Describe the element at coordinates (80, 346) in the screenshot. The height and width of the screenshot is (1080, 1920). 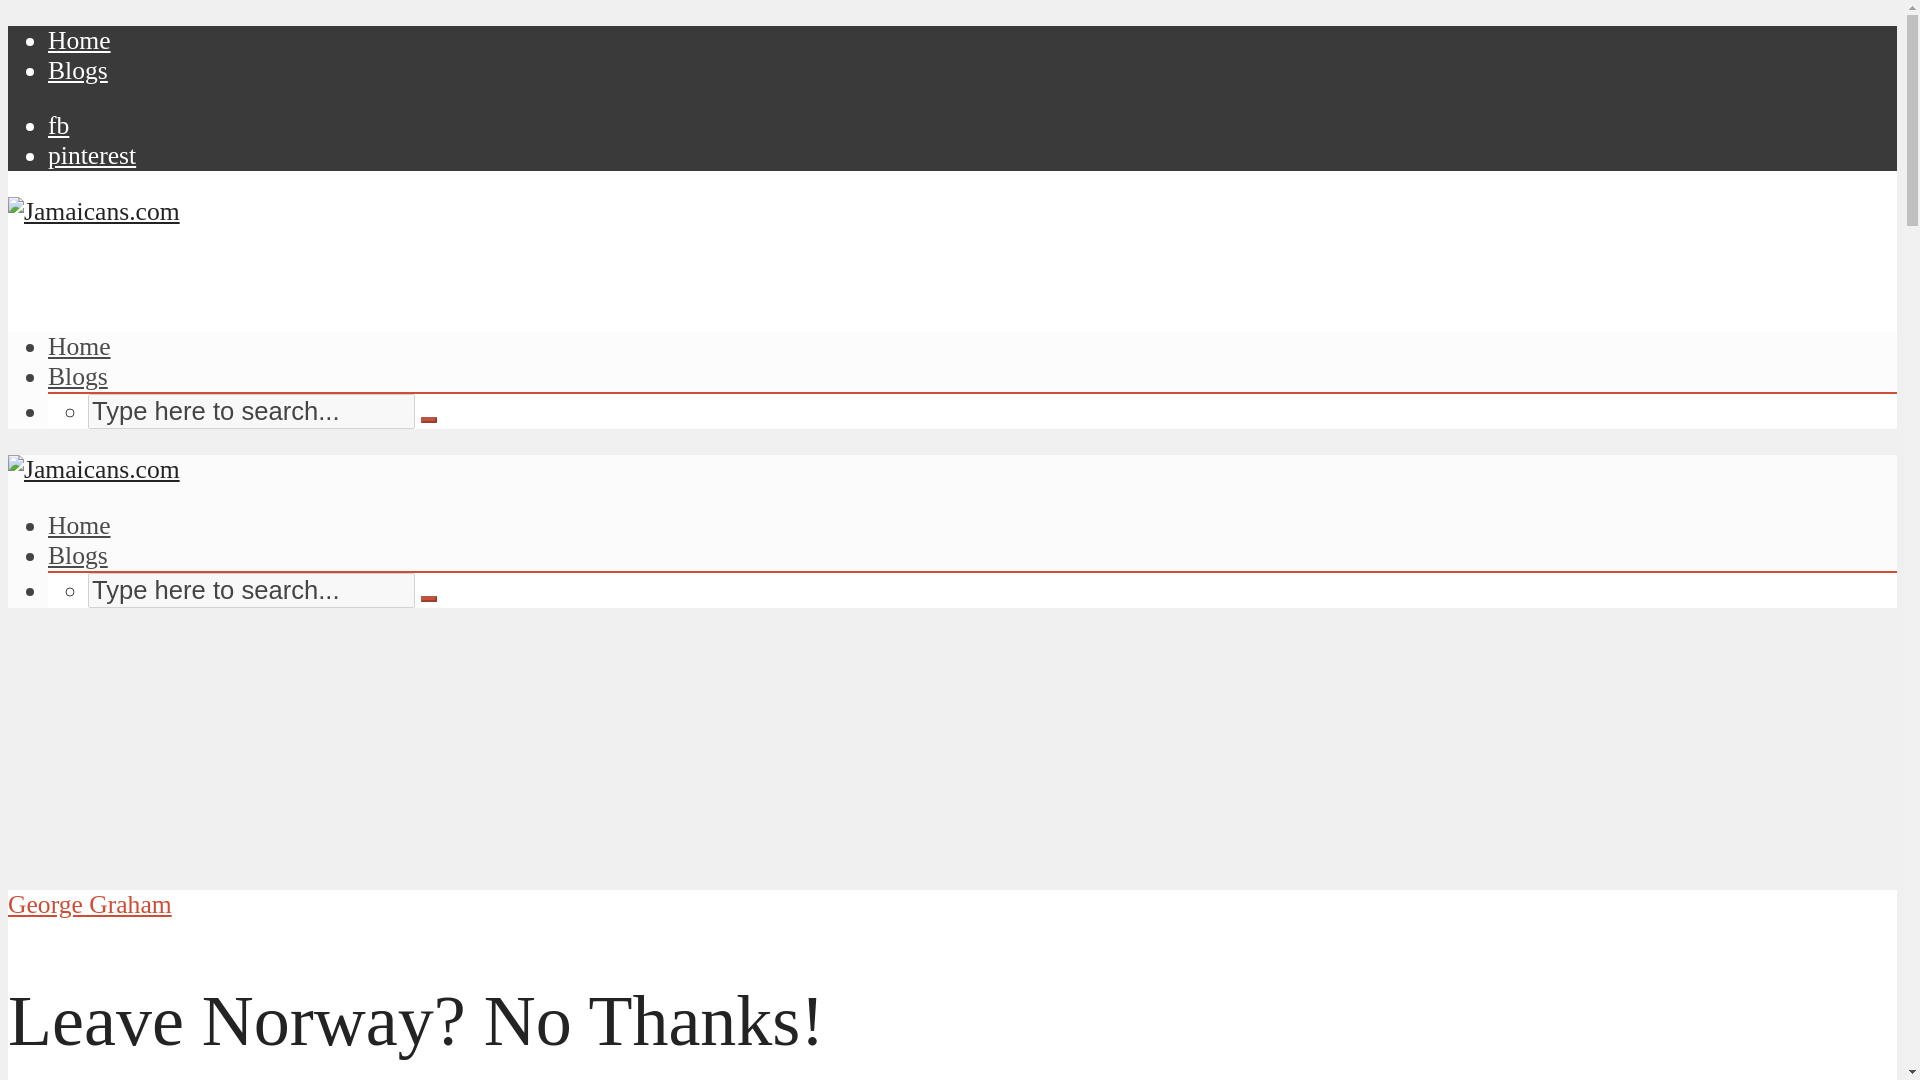
I see `Home` at that location.